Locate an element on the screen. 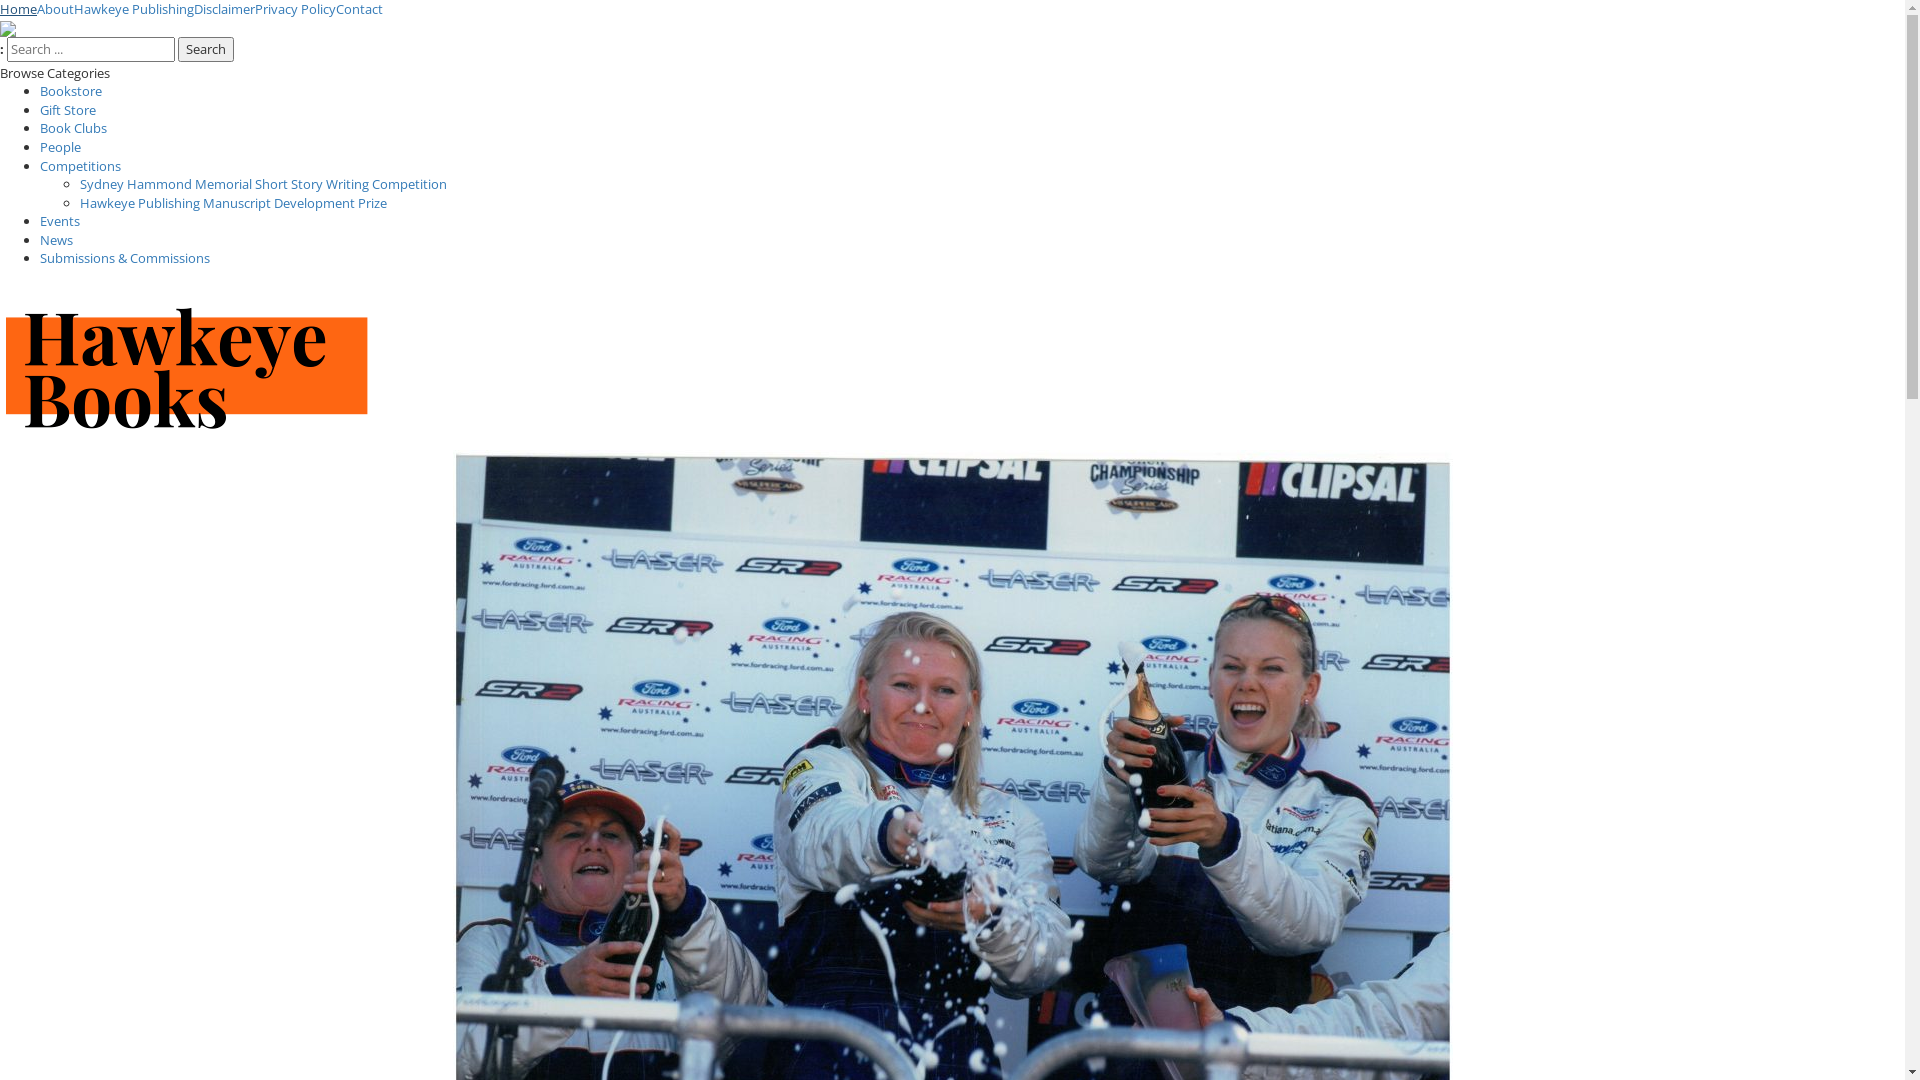  News is located at coordinates (56, 240).